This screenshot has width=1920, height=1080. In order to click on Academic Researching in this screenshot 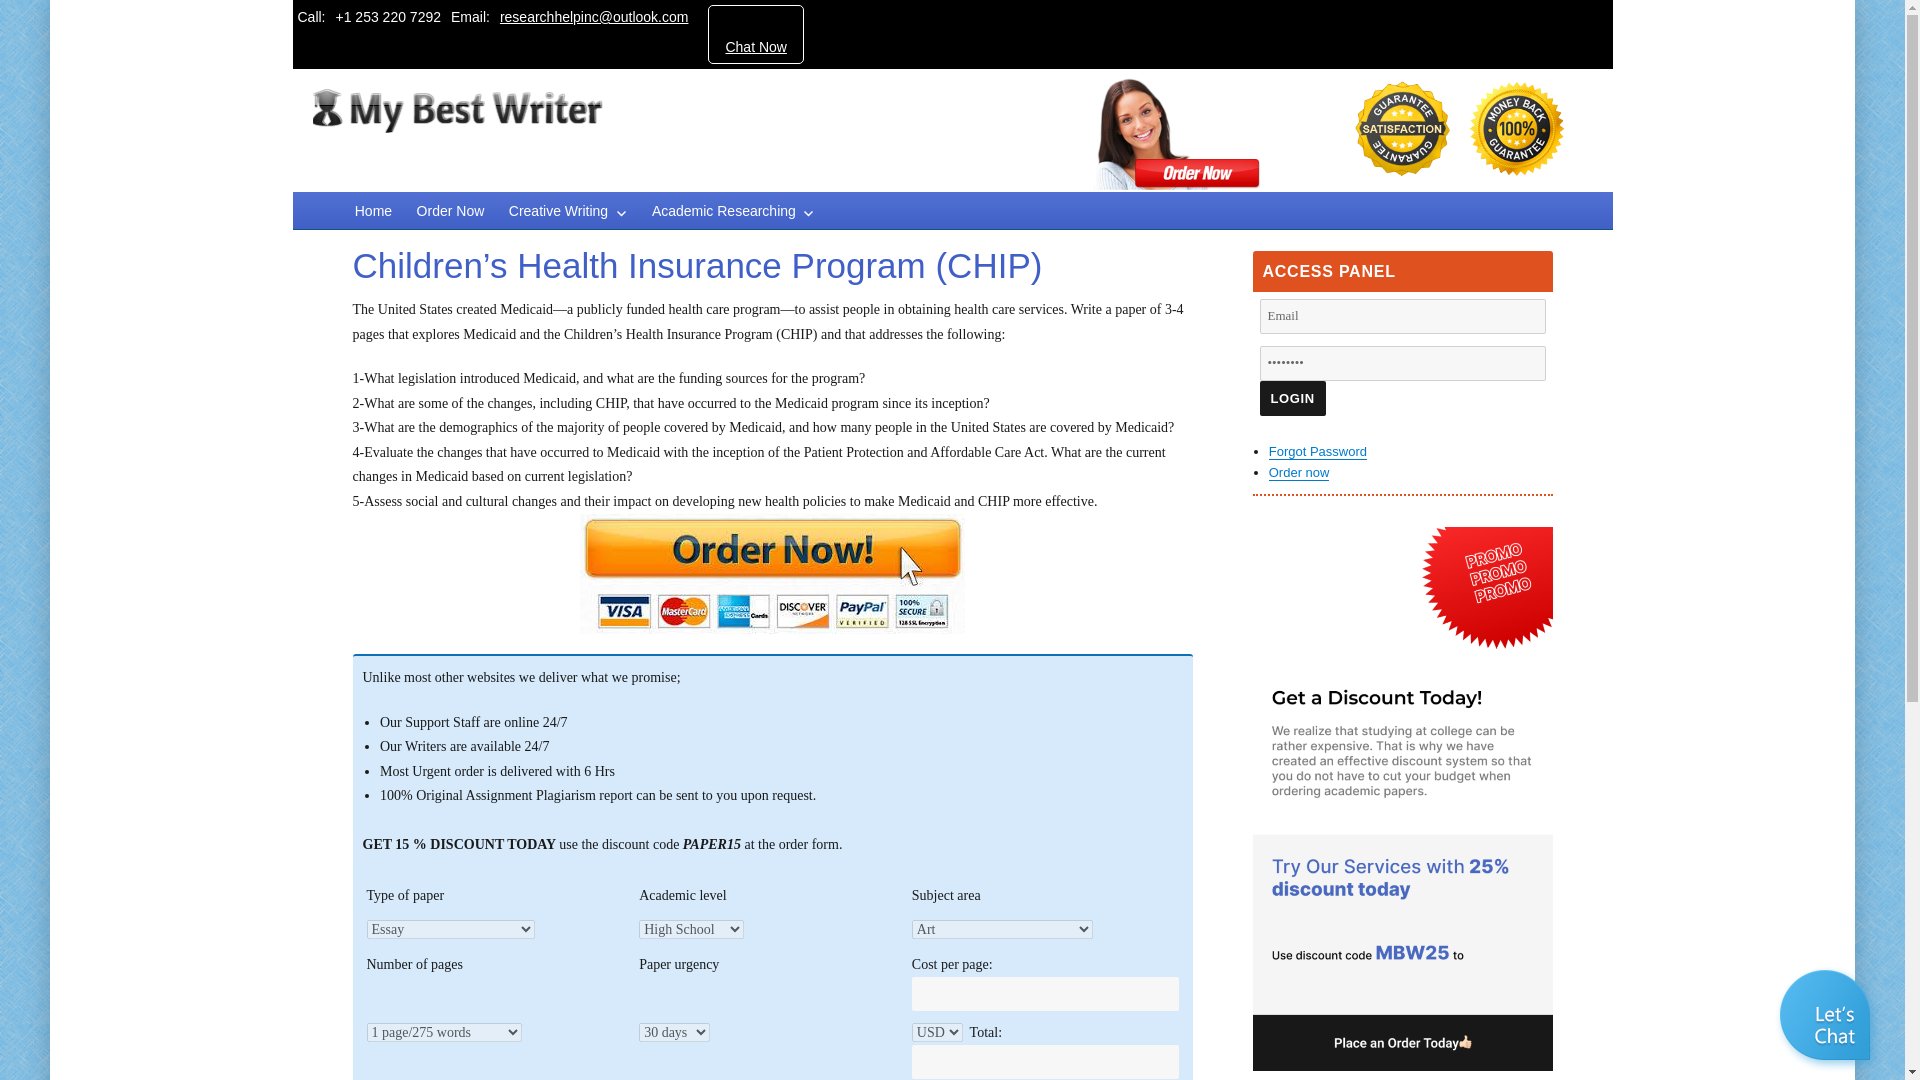, I will do `click(733, 210)`.